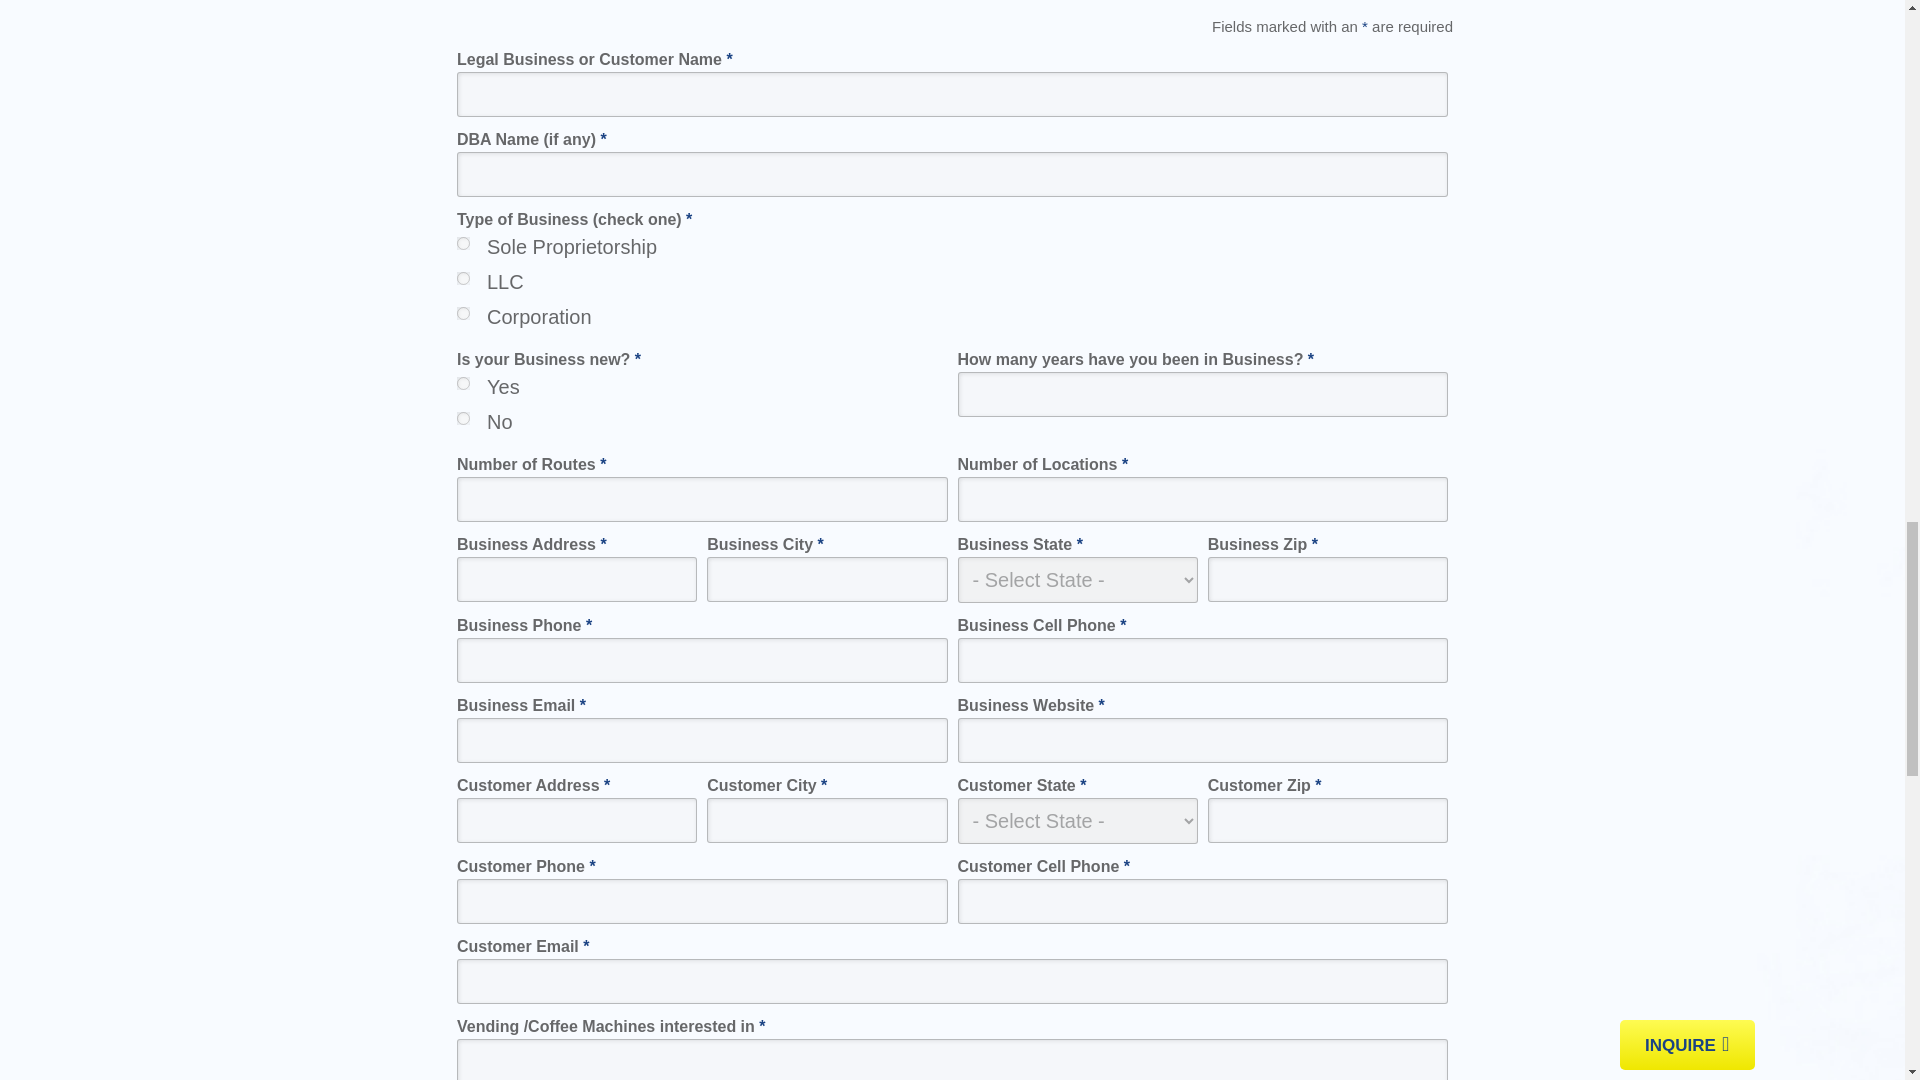 The height and width of the screenshot is (1080, 1920). What do you see at coordinates (463, 242) in the screenshot?
I see `sole-proprietorship` at bounding box center [463, 242].